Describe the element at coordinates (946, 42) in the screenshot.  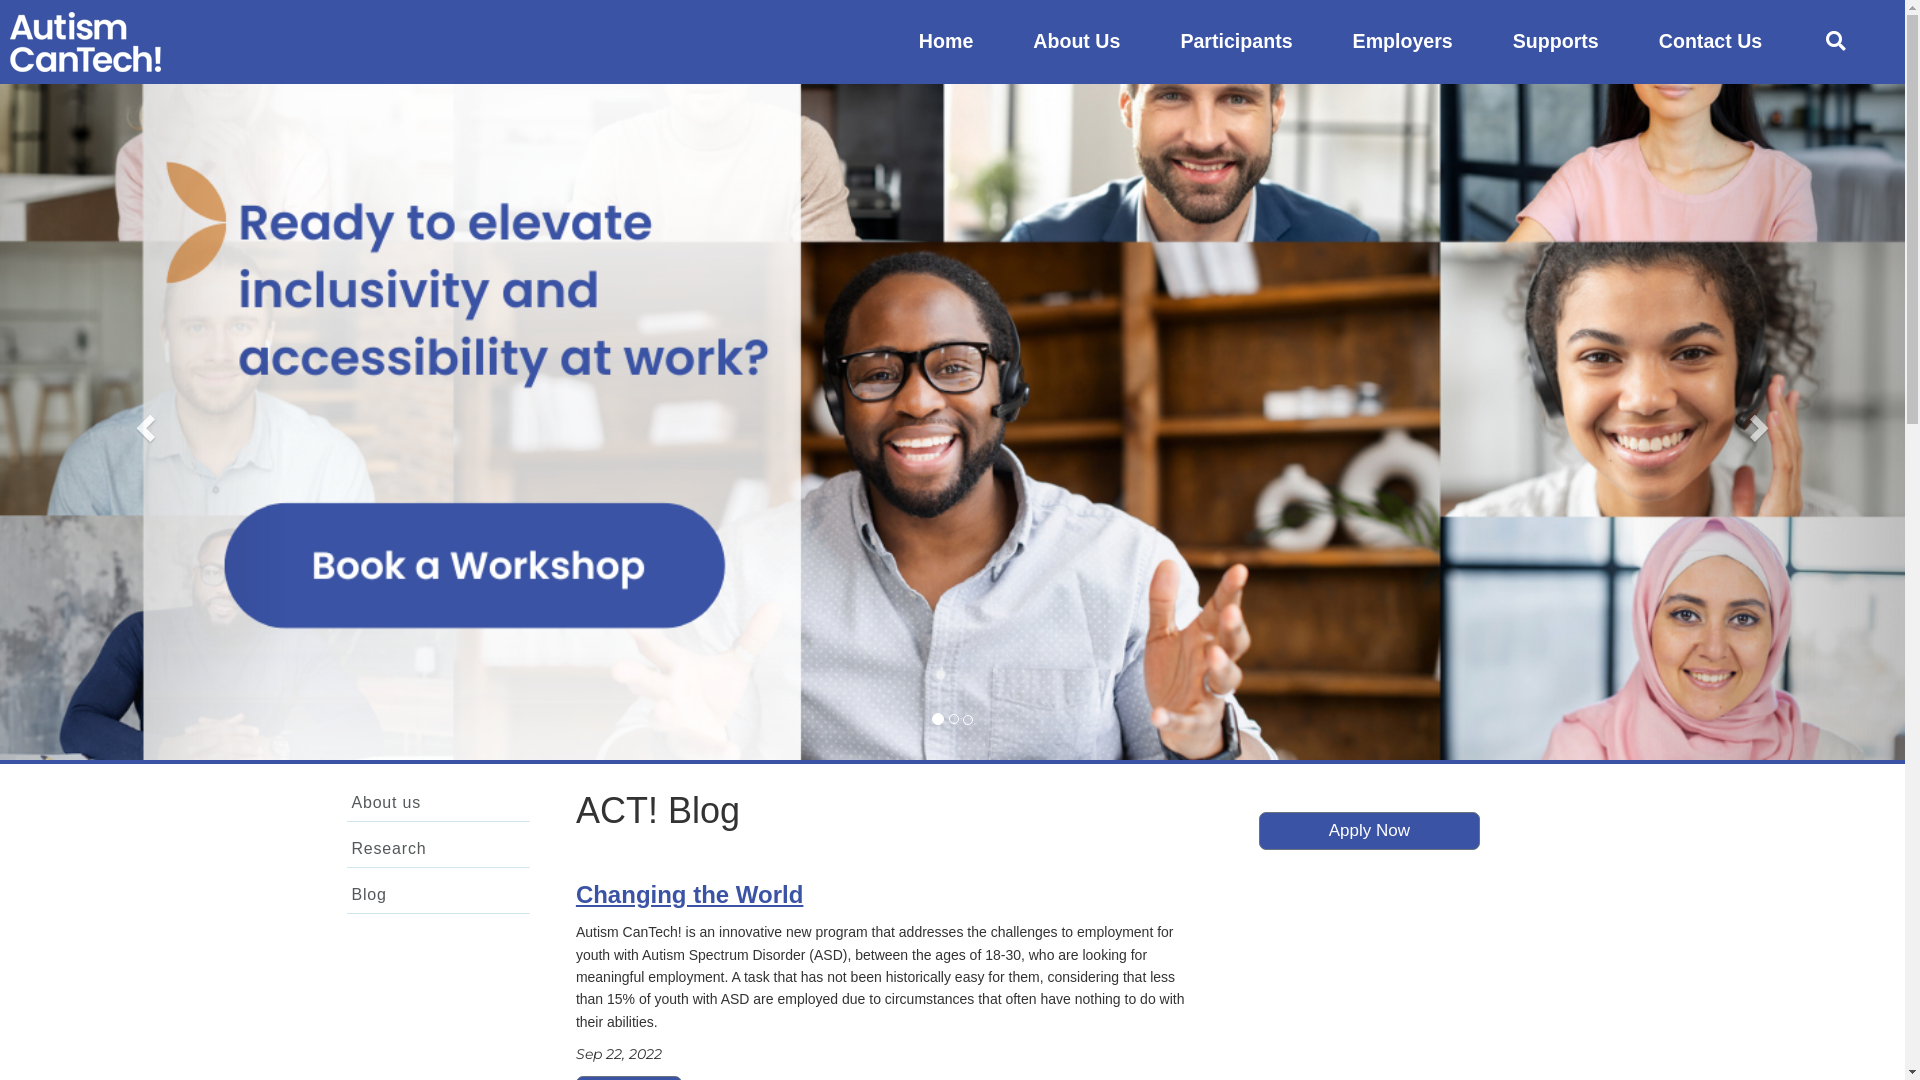
I see `Home` at that location.